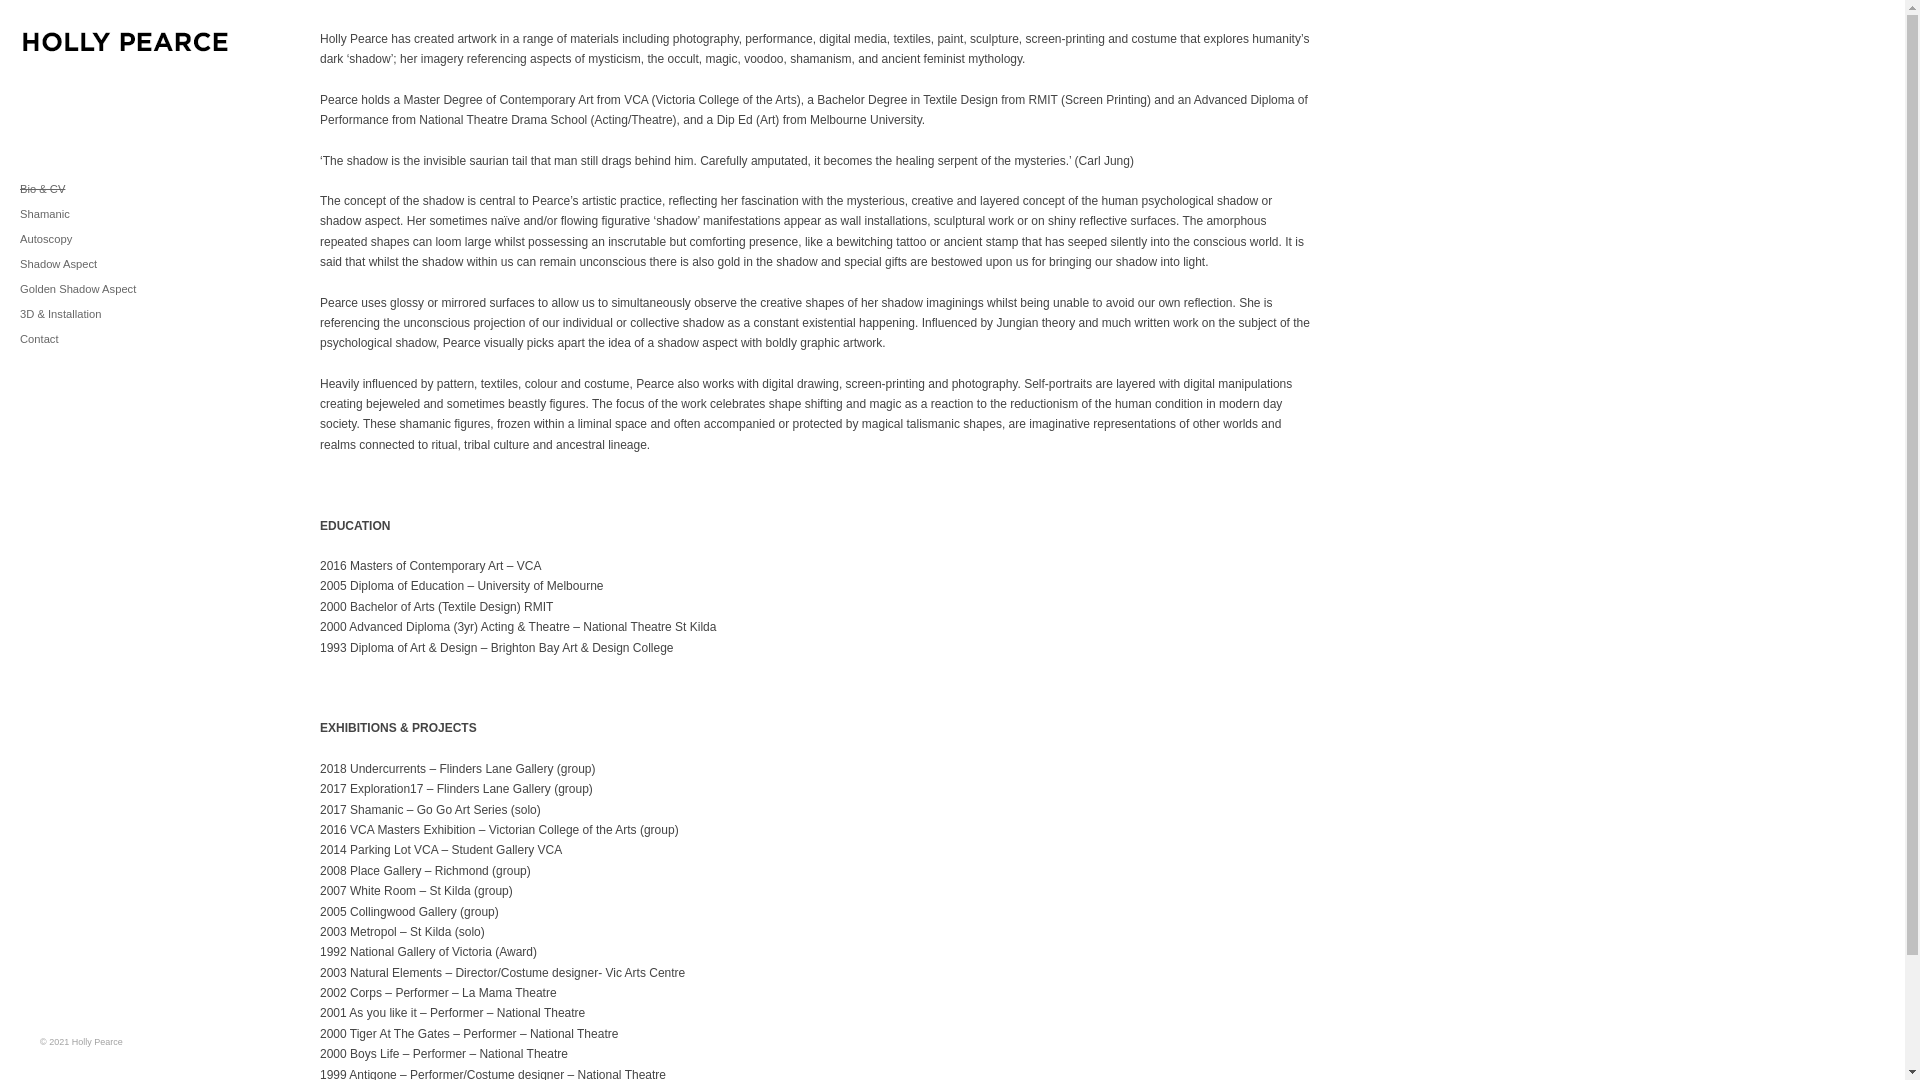 The image size is (1920, 1080). I want to click on Bio & CV, so click(125, 190).